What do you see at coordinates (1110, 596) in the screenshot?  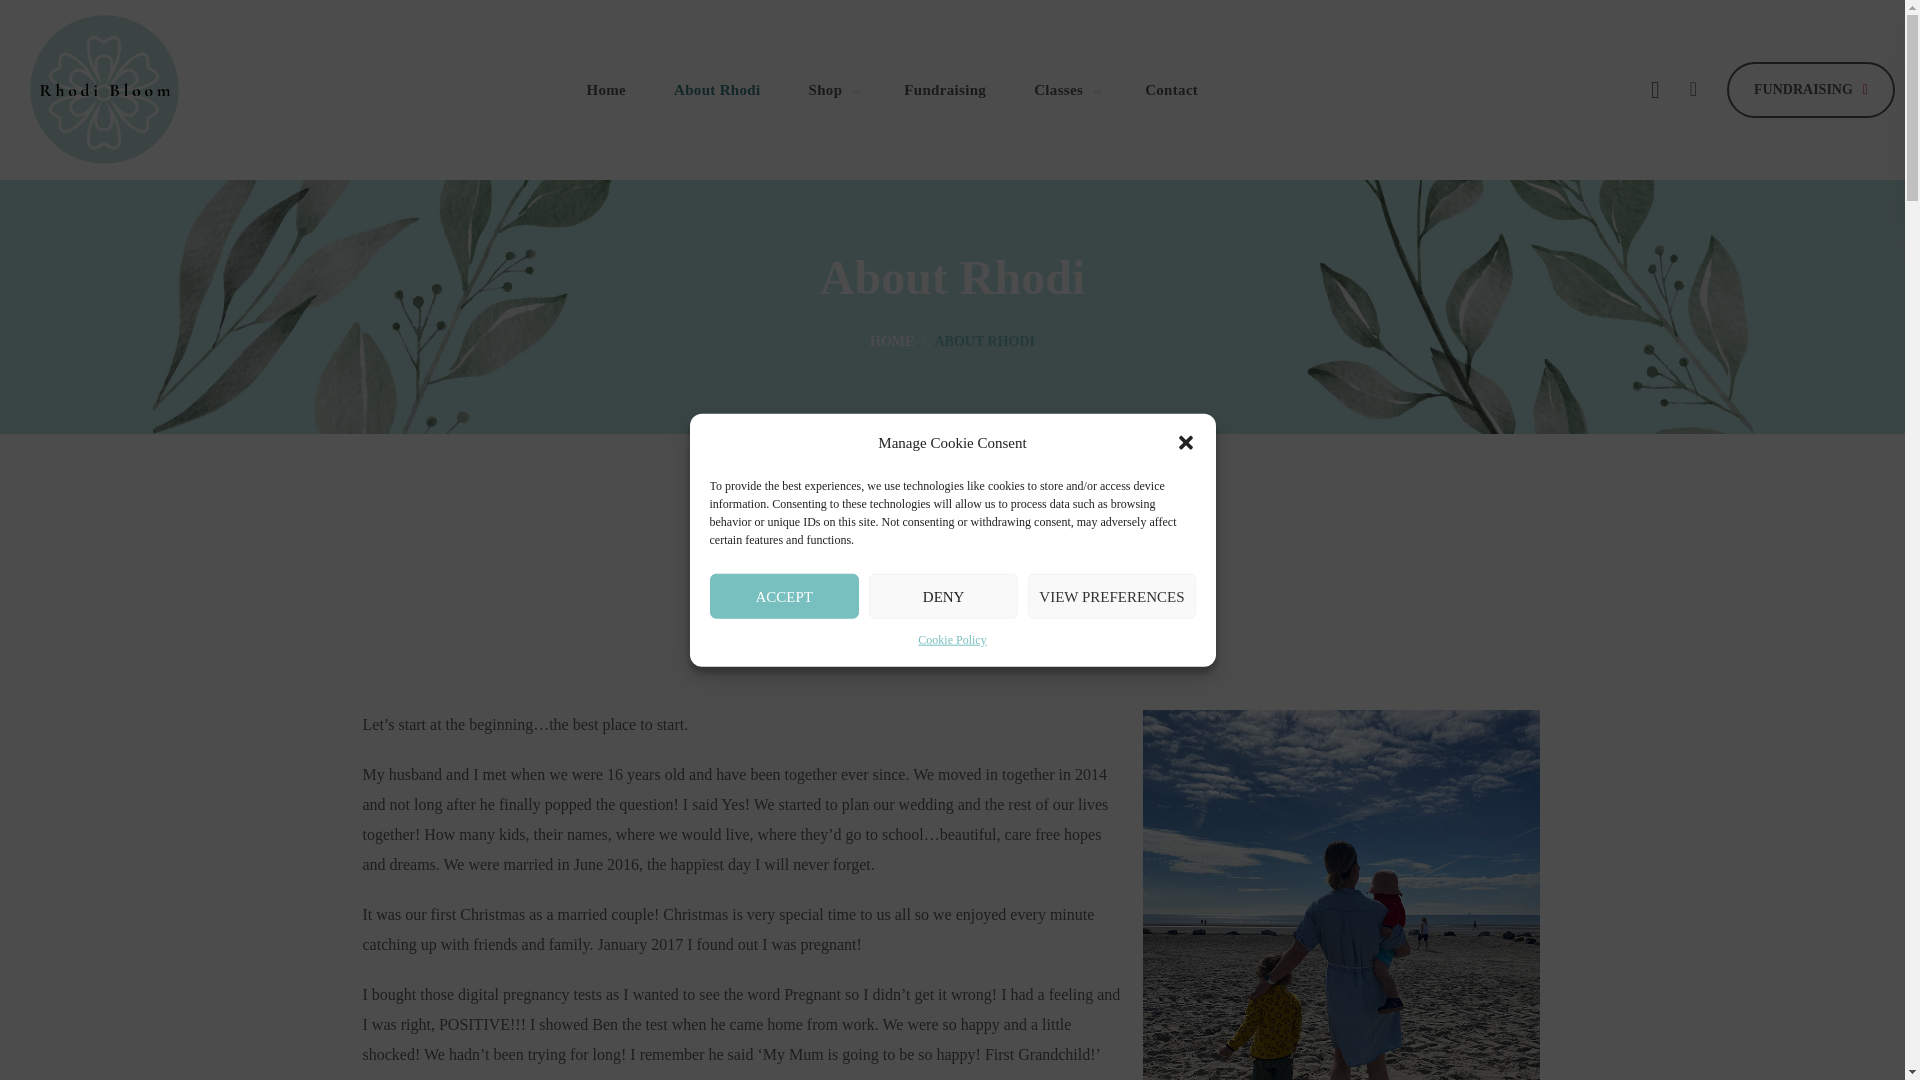 I see `VIEW PREFERENCES` at bounding box center [1110, 596].